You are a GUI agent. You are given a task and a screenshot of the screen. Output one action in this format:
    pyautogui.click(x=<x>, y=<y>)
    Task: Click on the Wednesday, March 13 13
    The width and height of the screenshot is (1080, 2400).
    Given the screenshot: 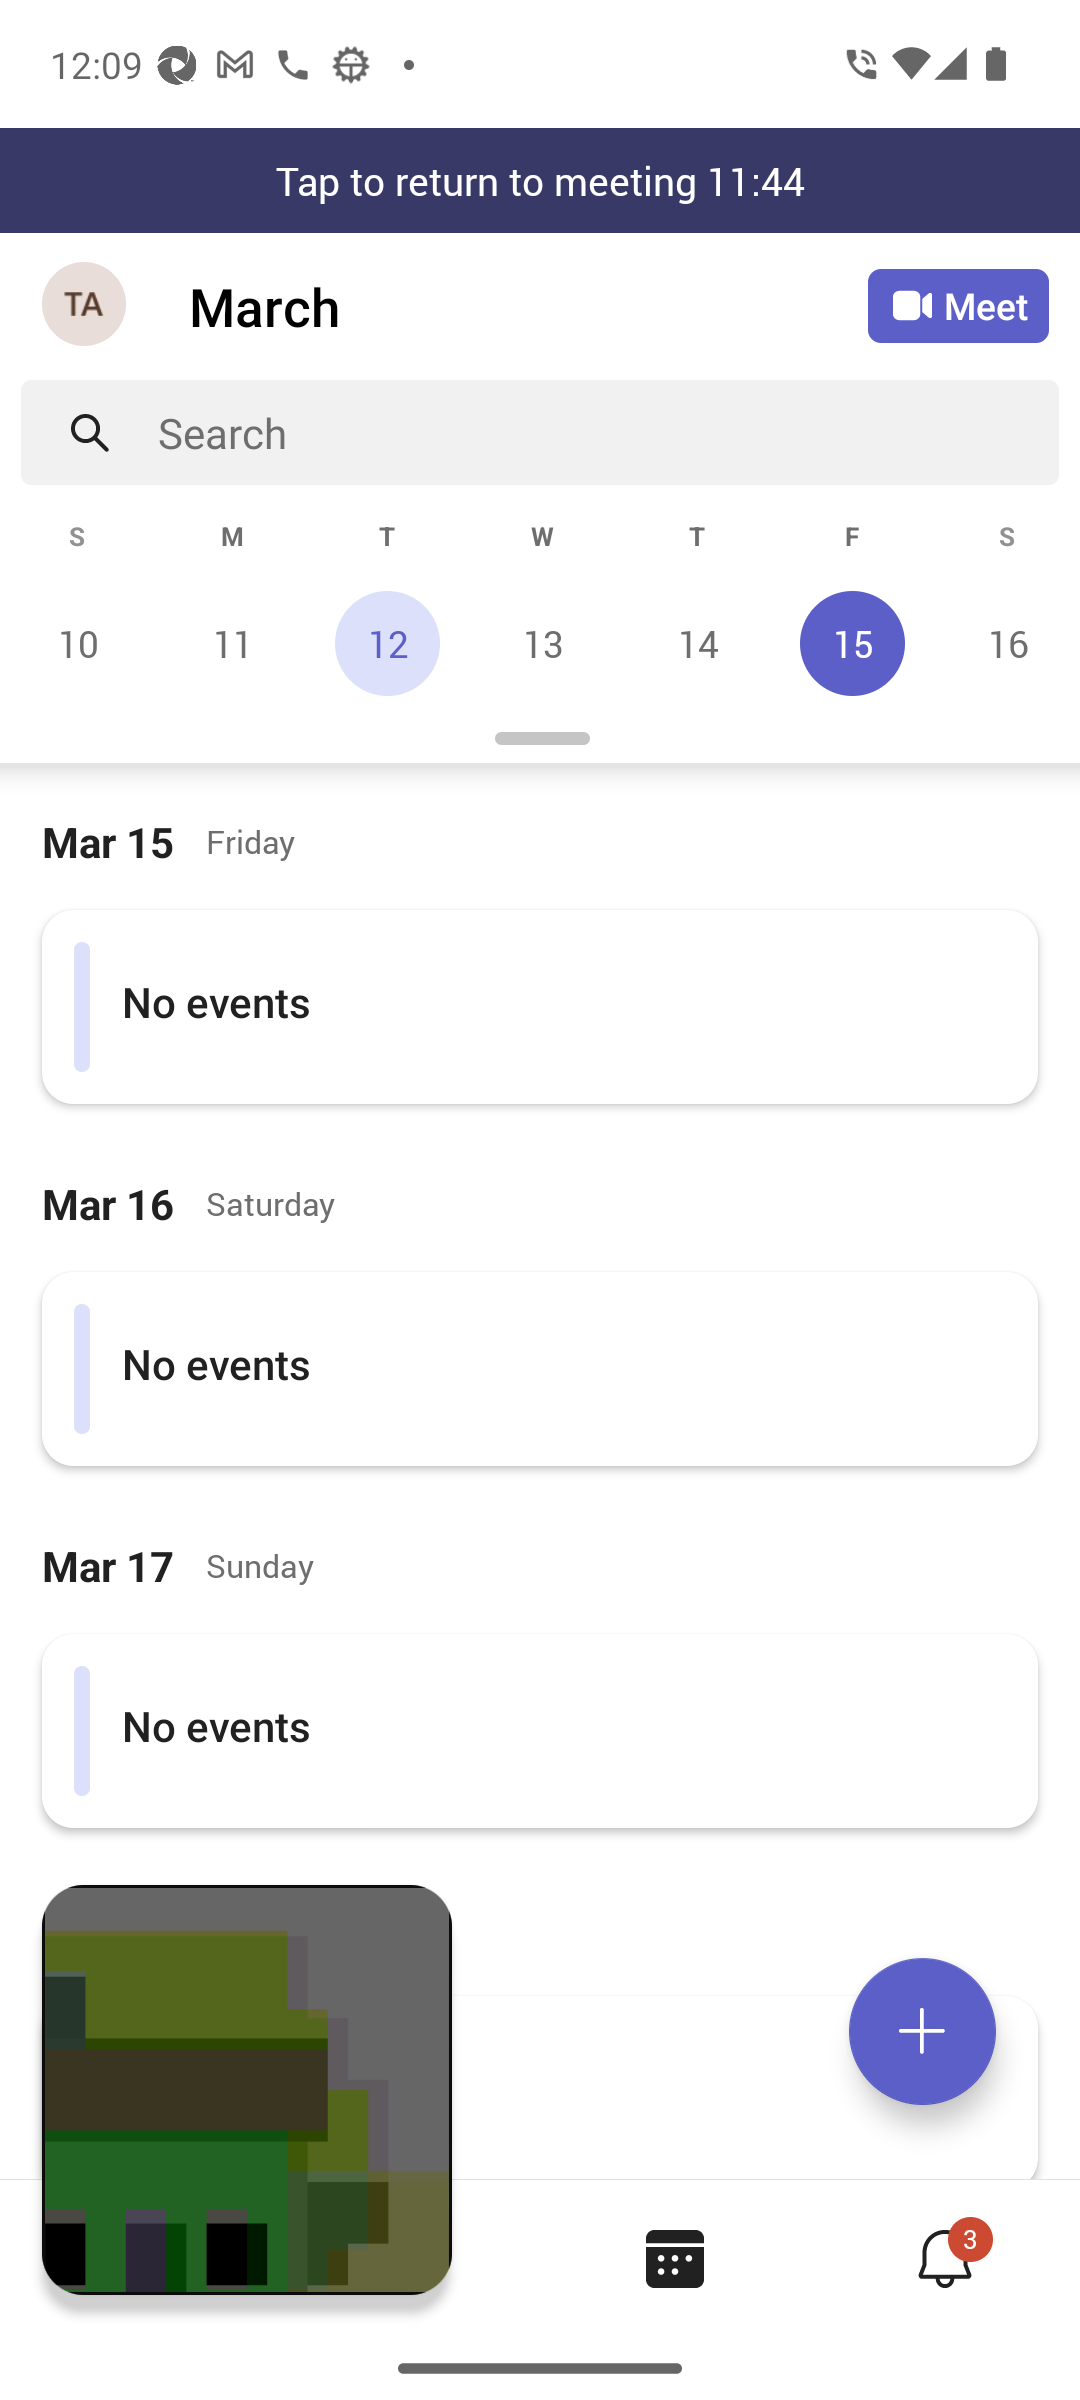 What is the action you would take?
    pyautogui.click(x=542, y=643)
    